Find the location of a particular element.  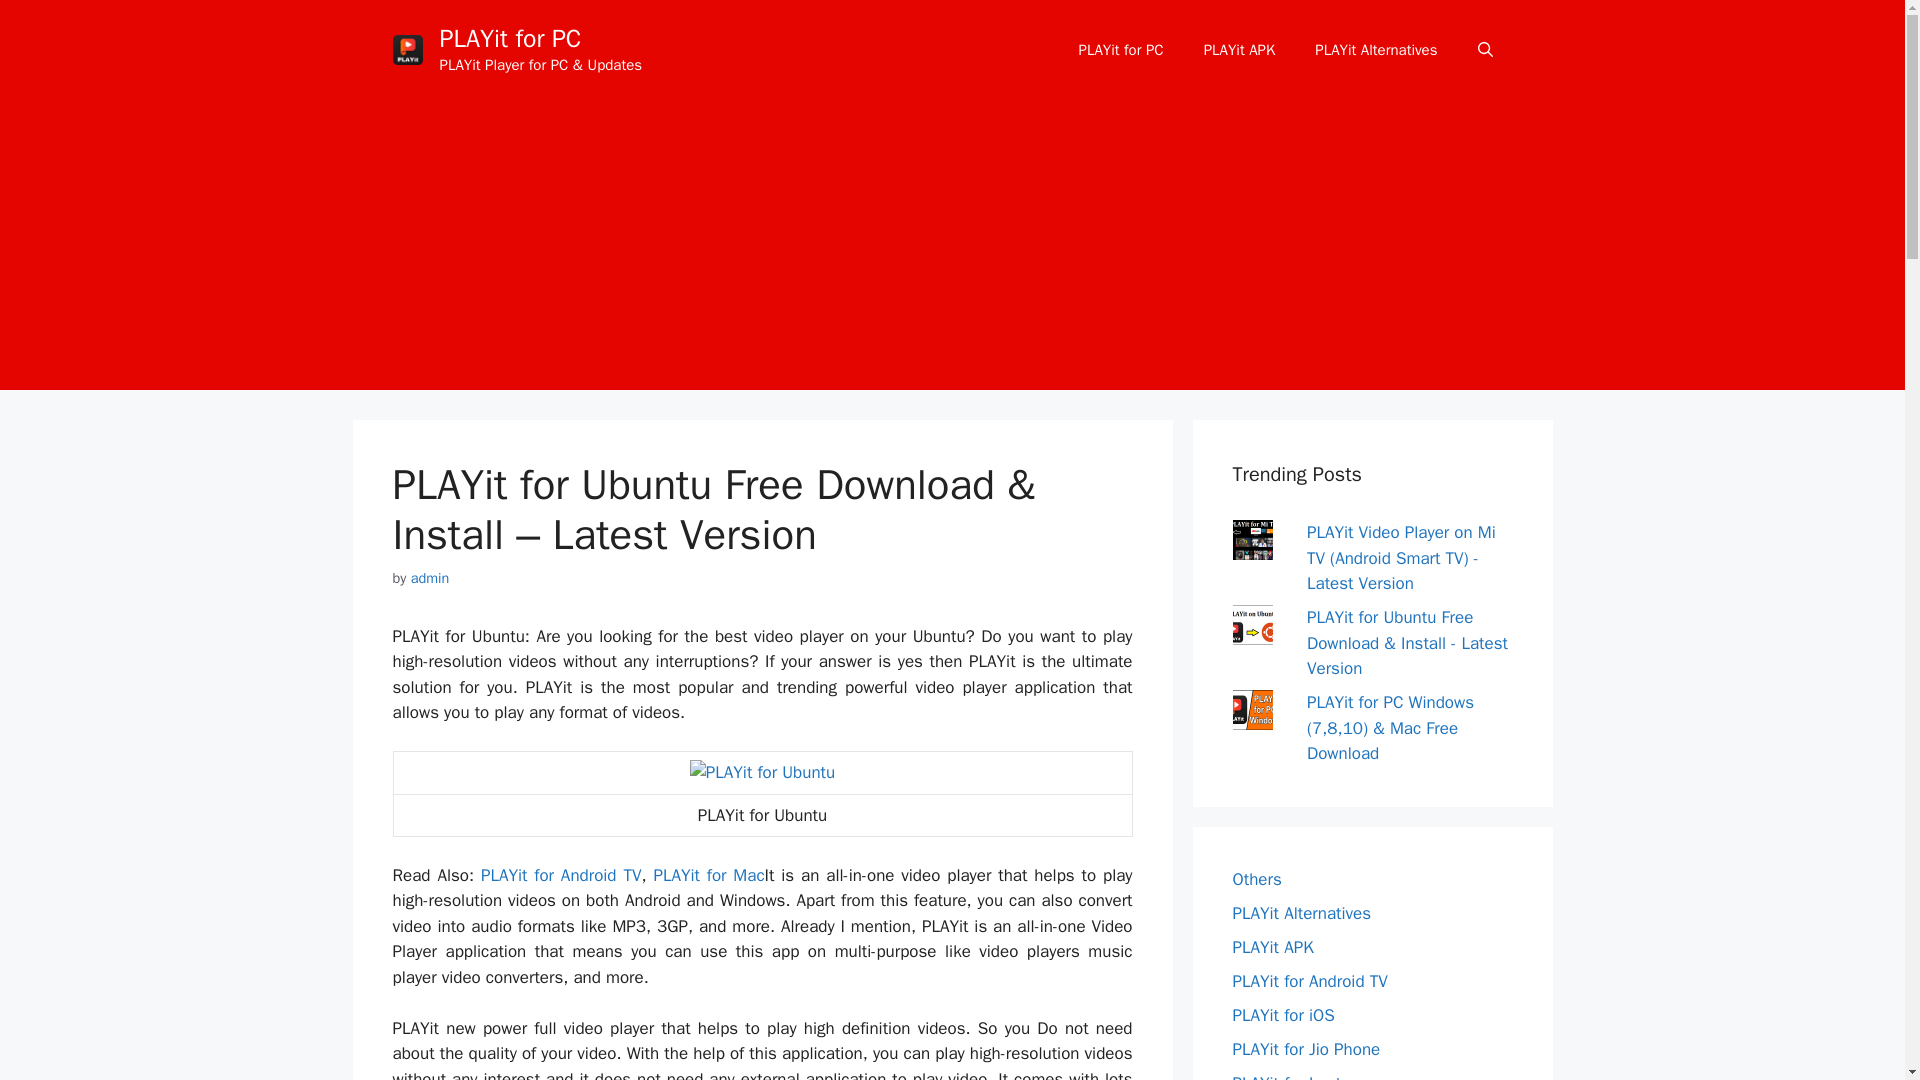

Others is located at coordinates (1256, 878).